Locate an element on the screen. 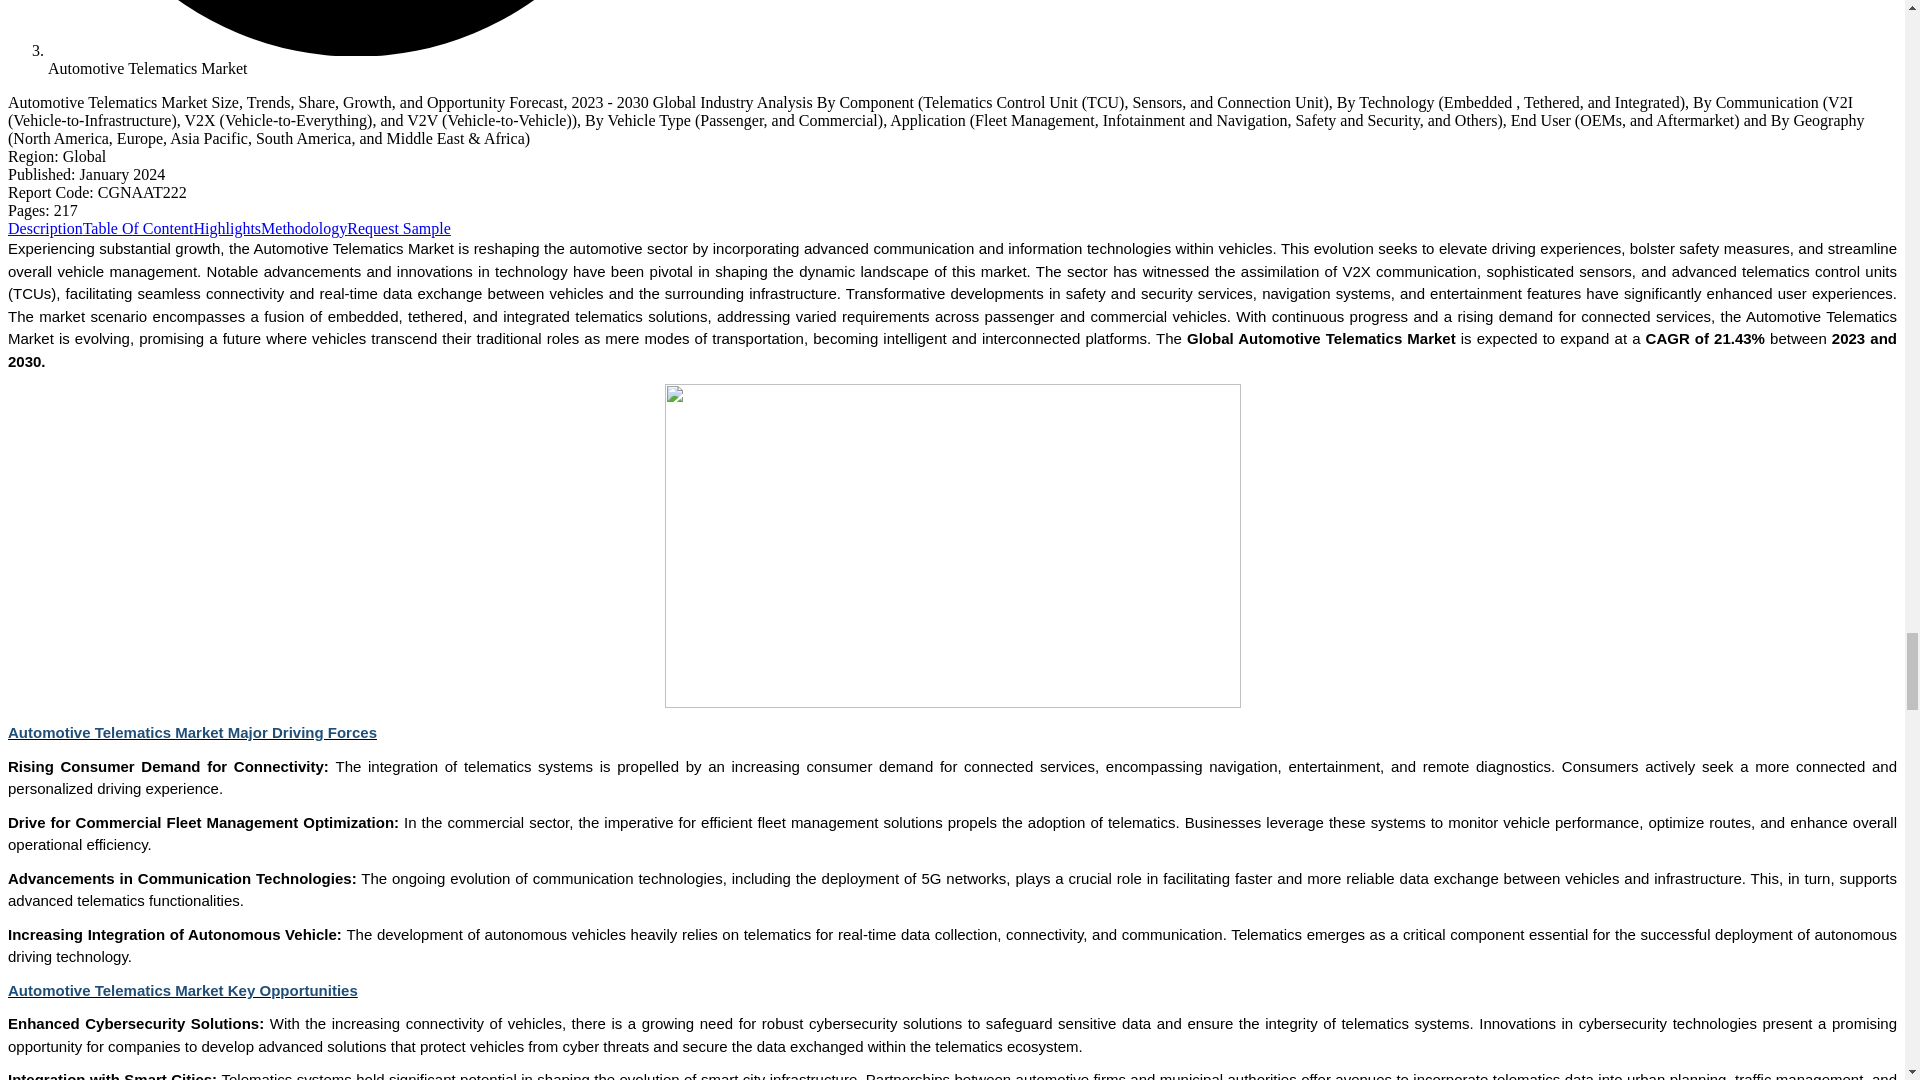 Image resolution: width=1920 pixels, height=1080 pixels. Methodology is located at coordinates (304, 228).